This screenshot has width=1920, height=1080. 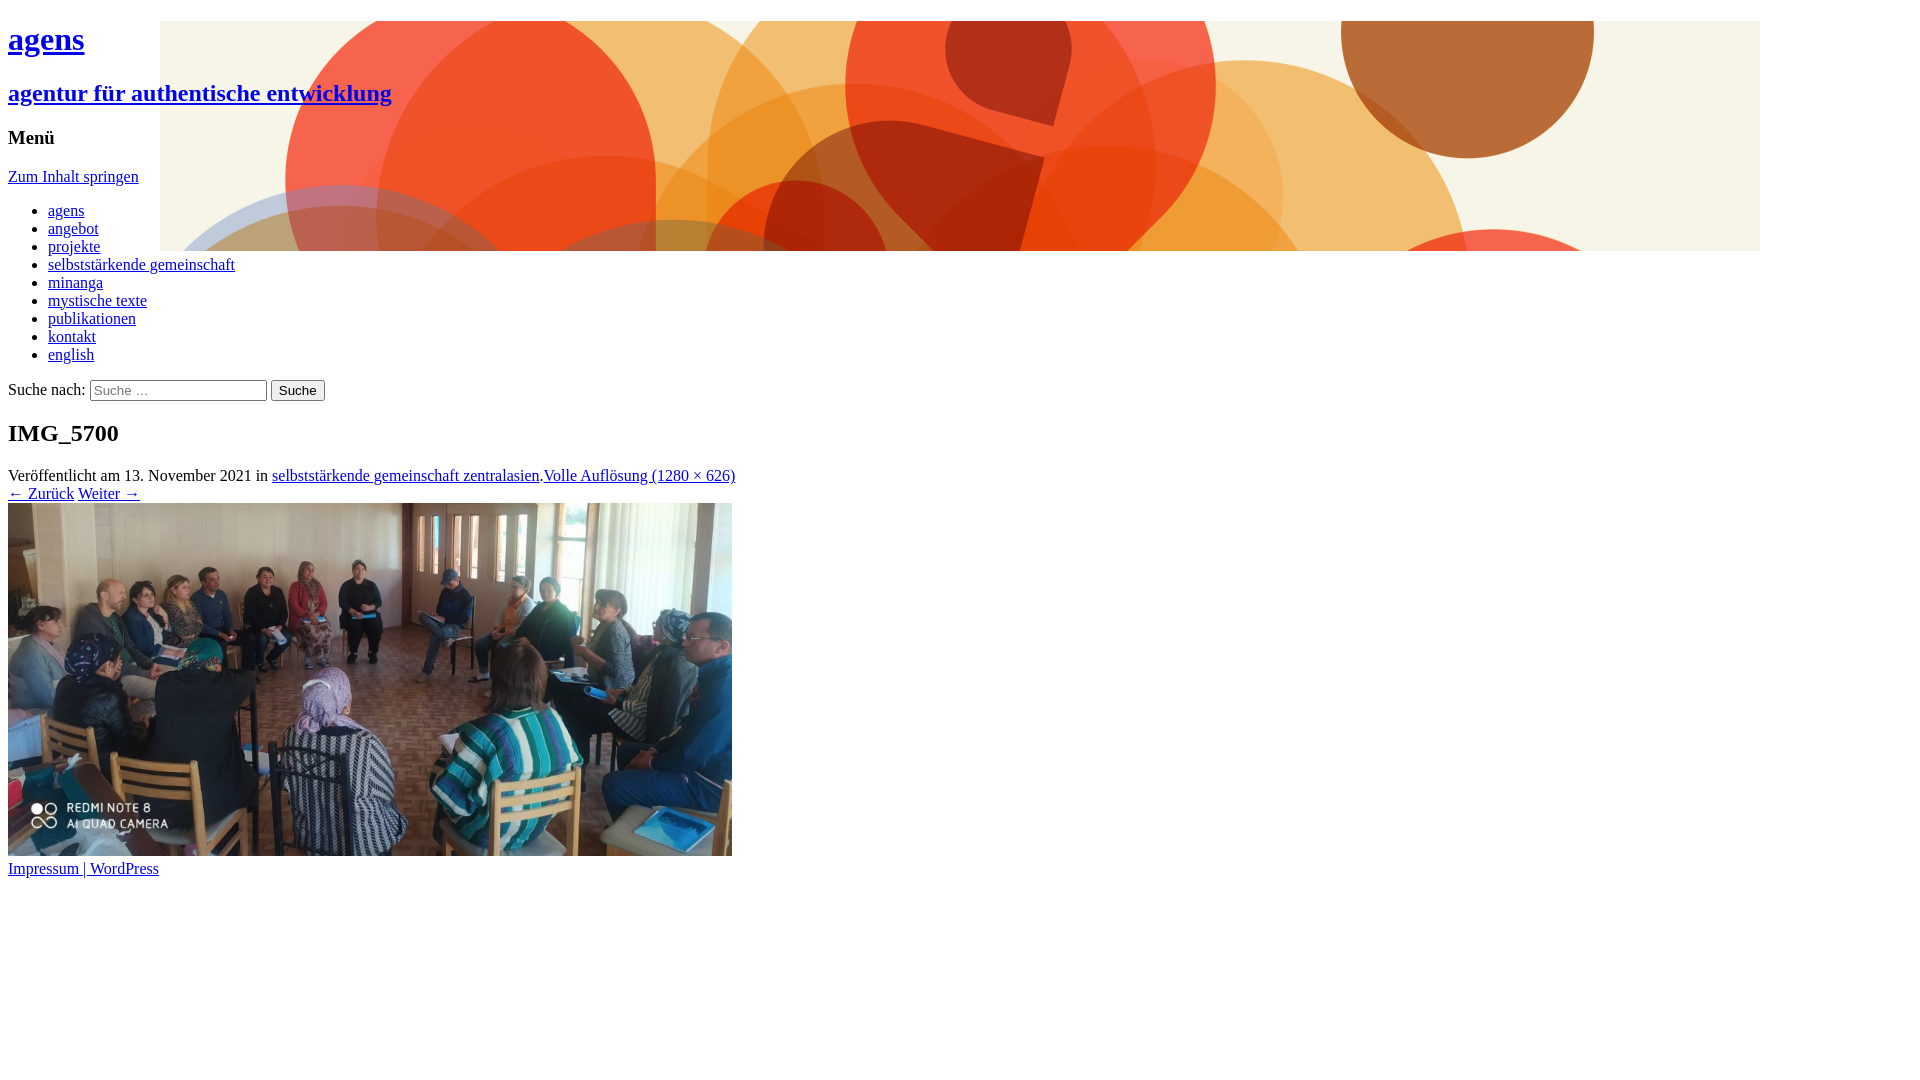 I want to click on Zum Inhalt springen, so click(x=74, y=176).